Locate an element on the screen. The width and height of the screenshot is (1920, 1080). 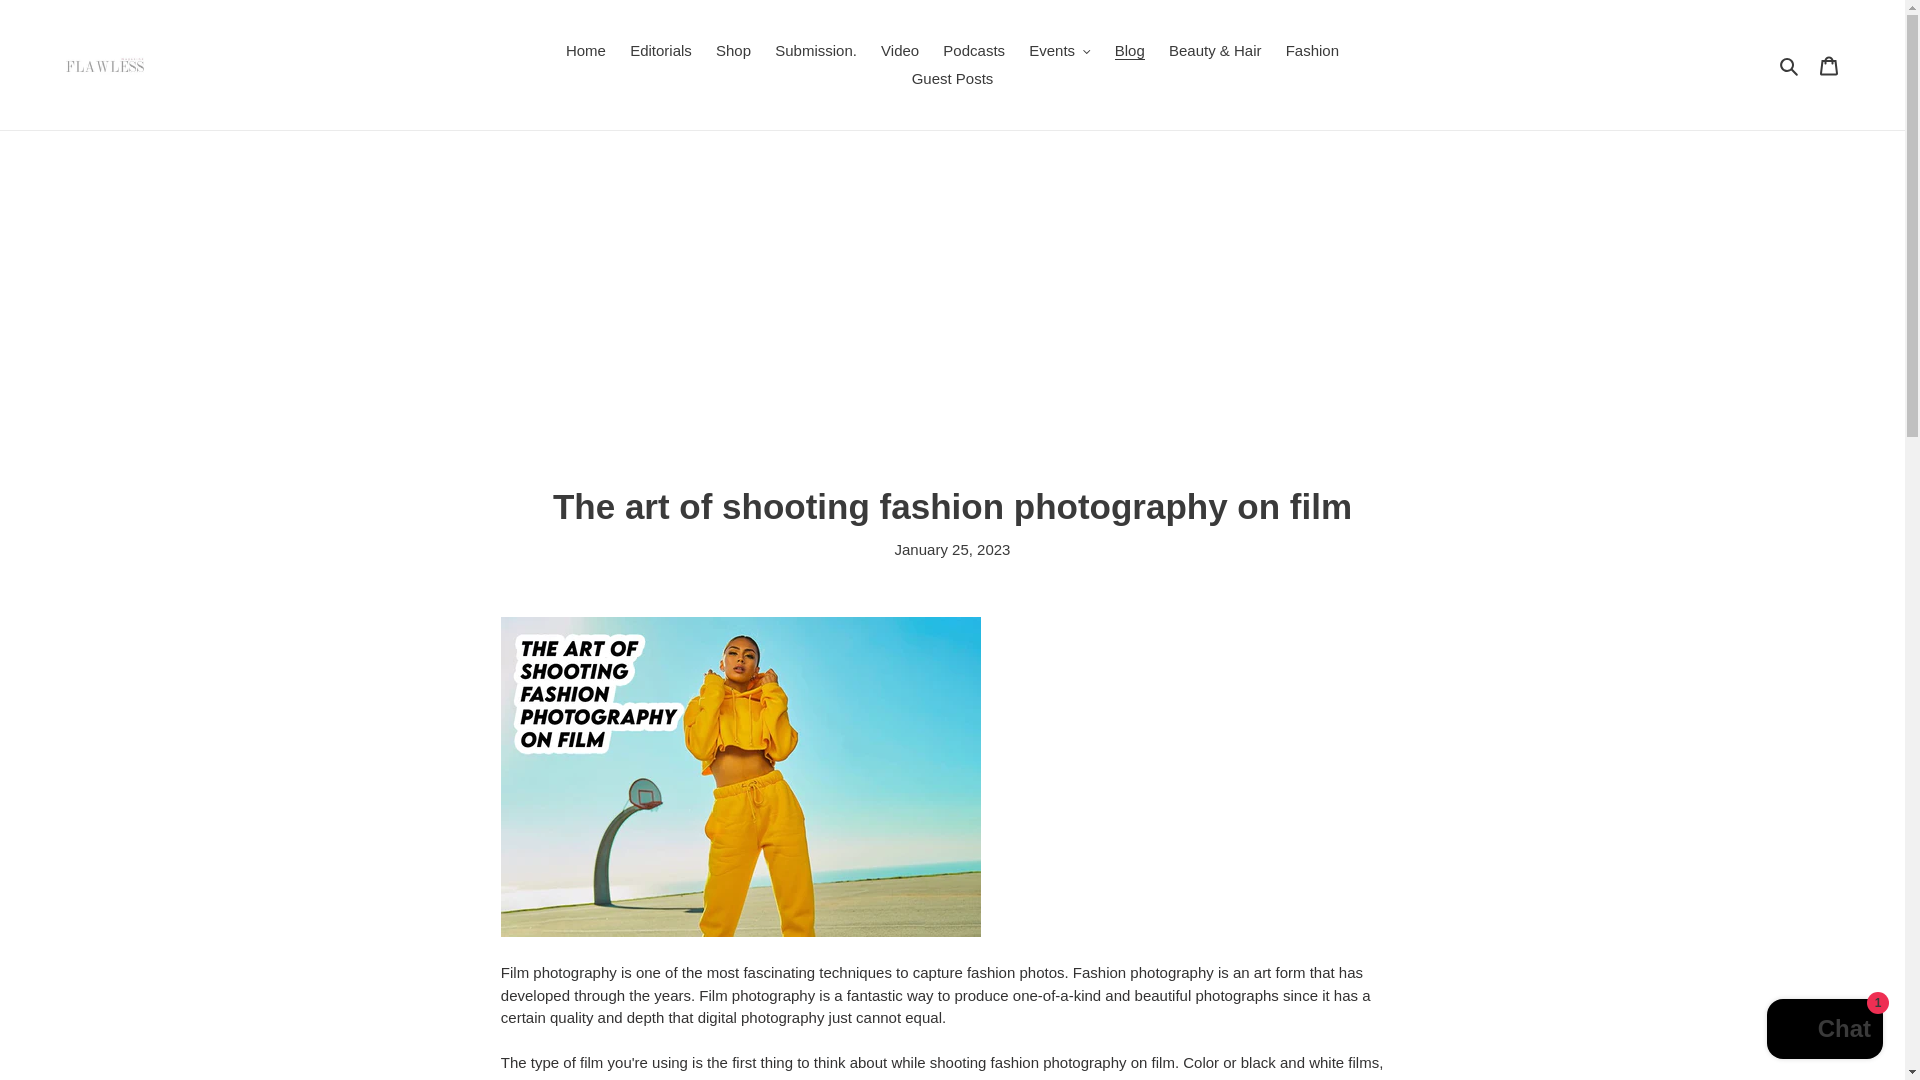
Submission. is located at coordinates (816, 50).